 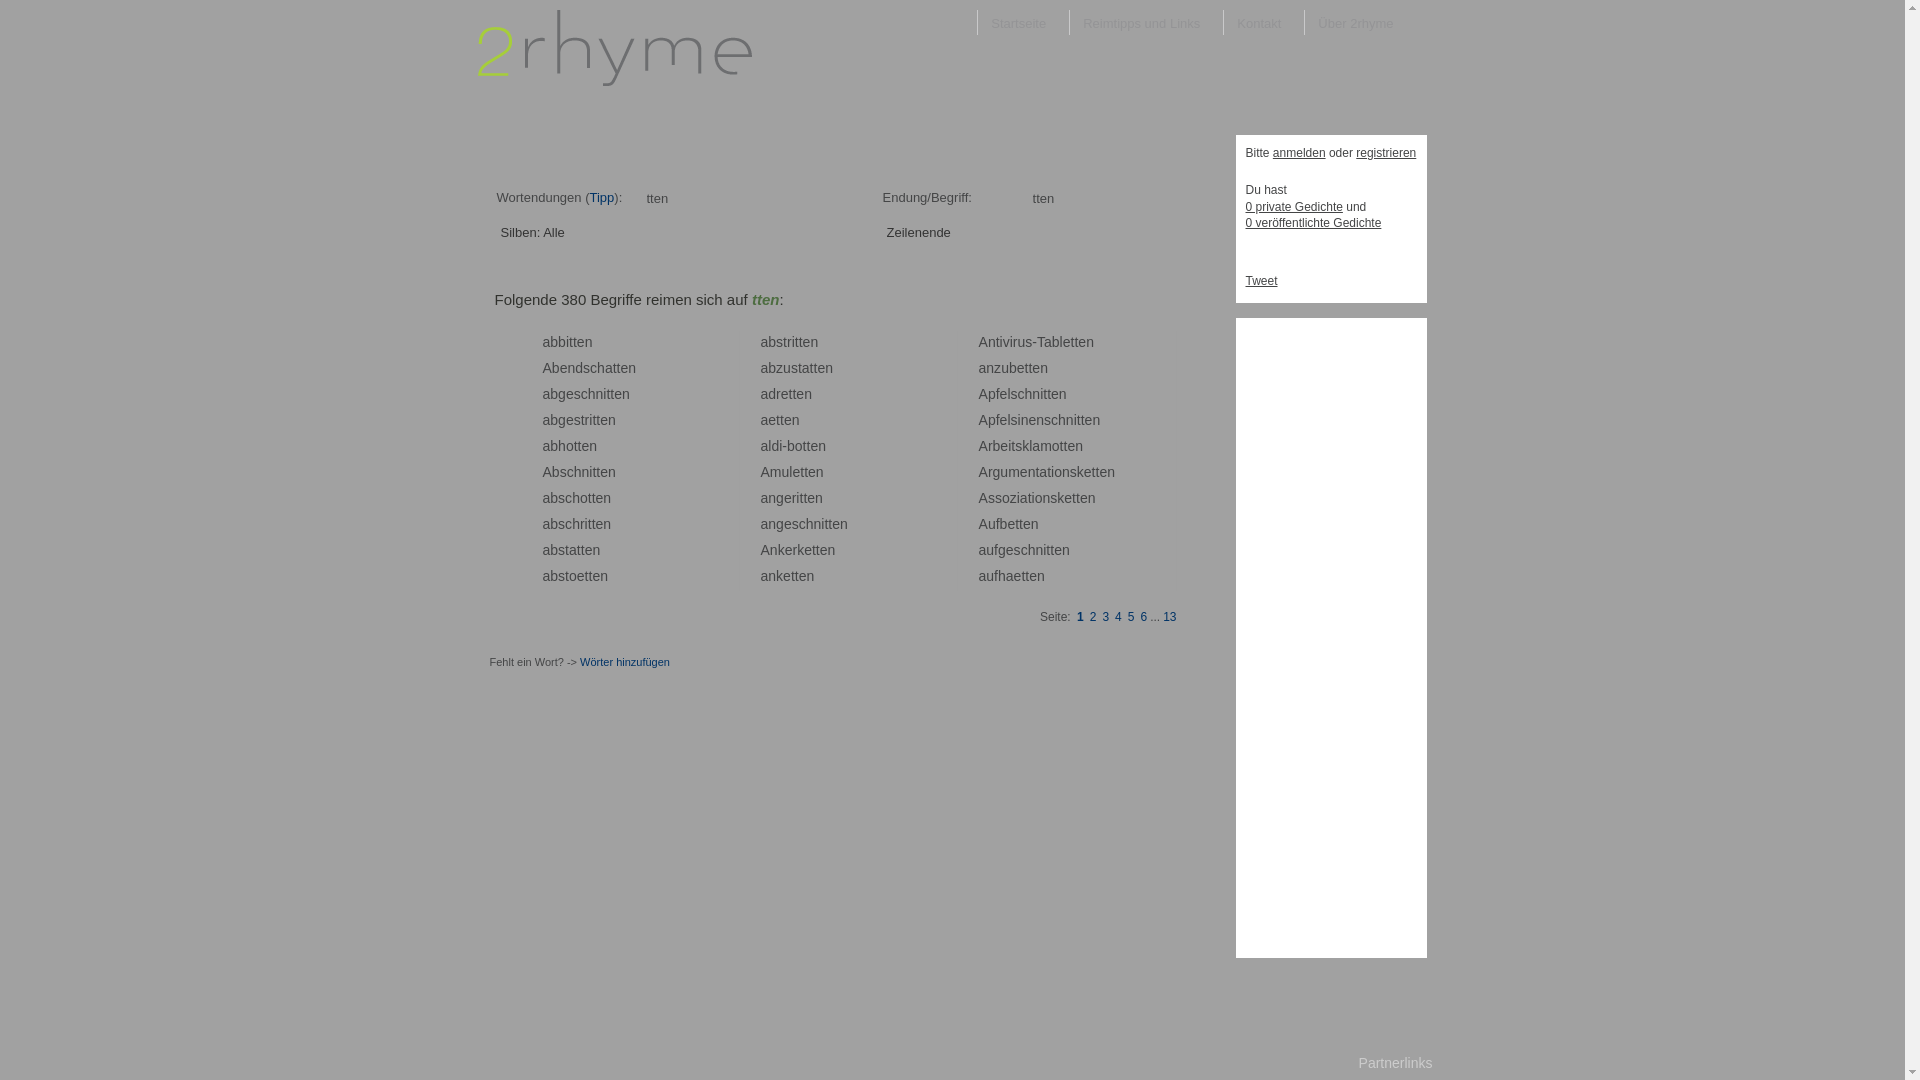 I want to click on o, so click(x=1006, y=498).